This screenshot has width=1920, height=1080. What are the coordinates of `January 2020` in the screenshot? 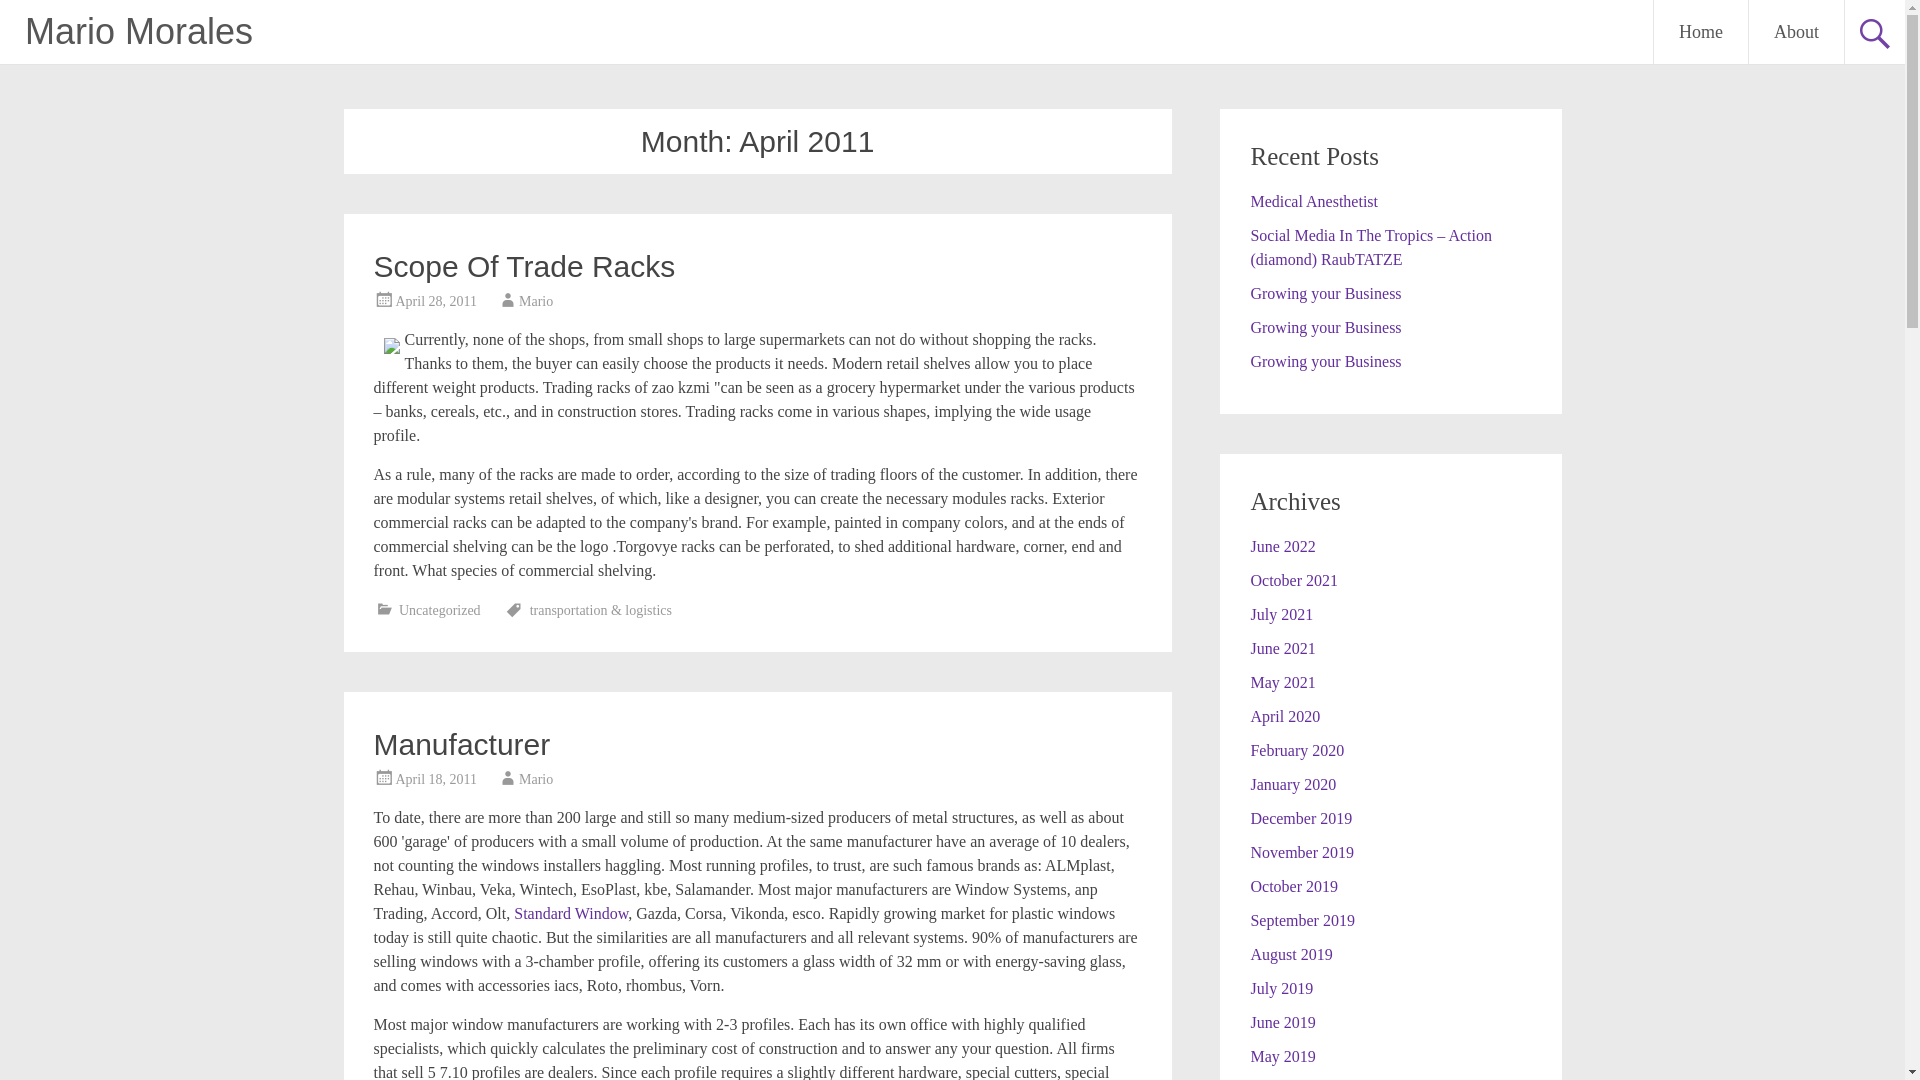 It's located at (1292, 784).